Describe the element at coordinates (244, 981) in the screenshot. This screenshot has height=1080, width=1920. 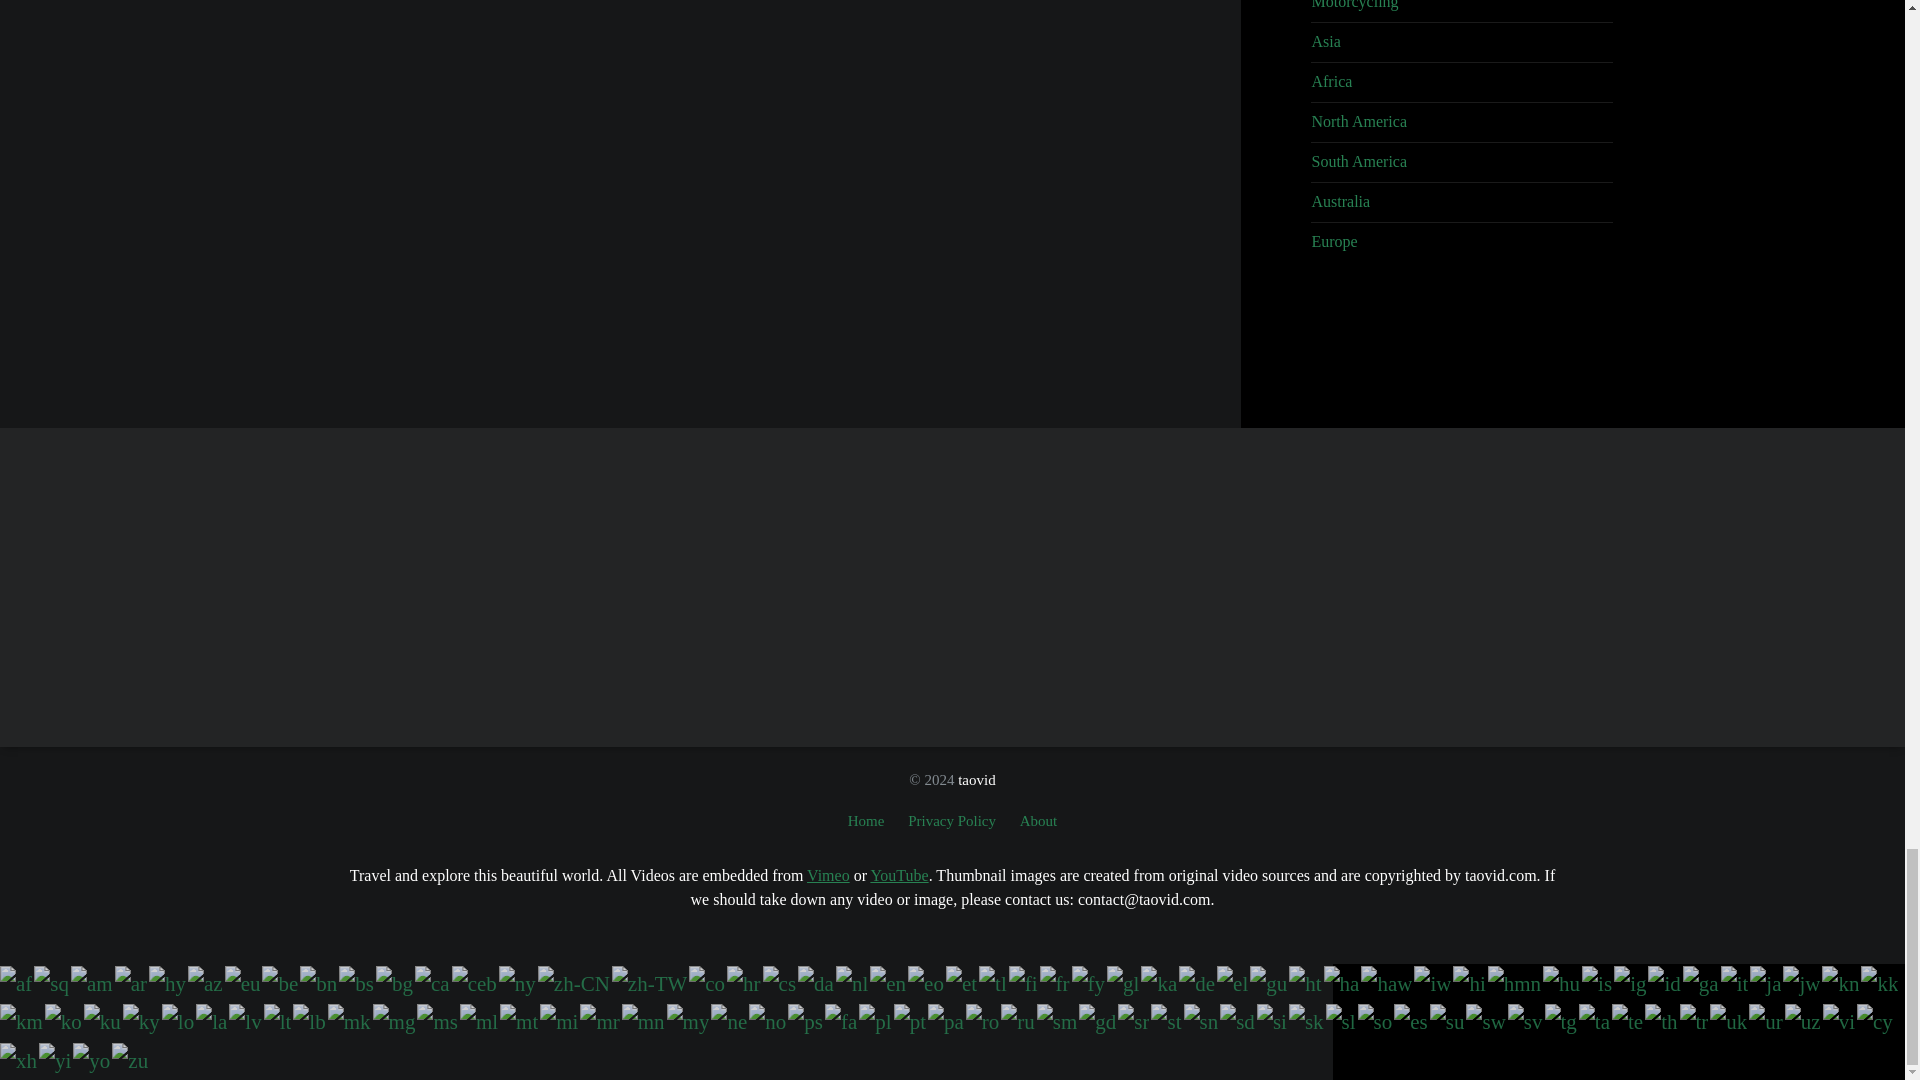
I see `Basque` at that location.